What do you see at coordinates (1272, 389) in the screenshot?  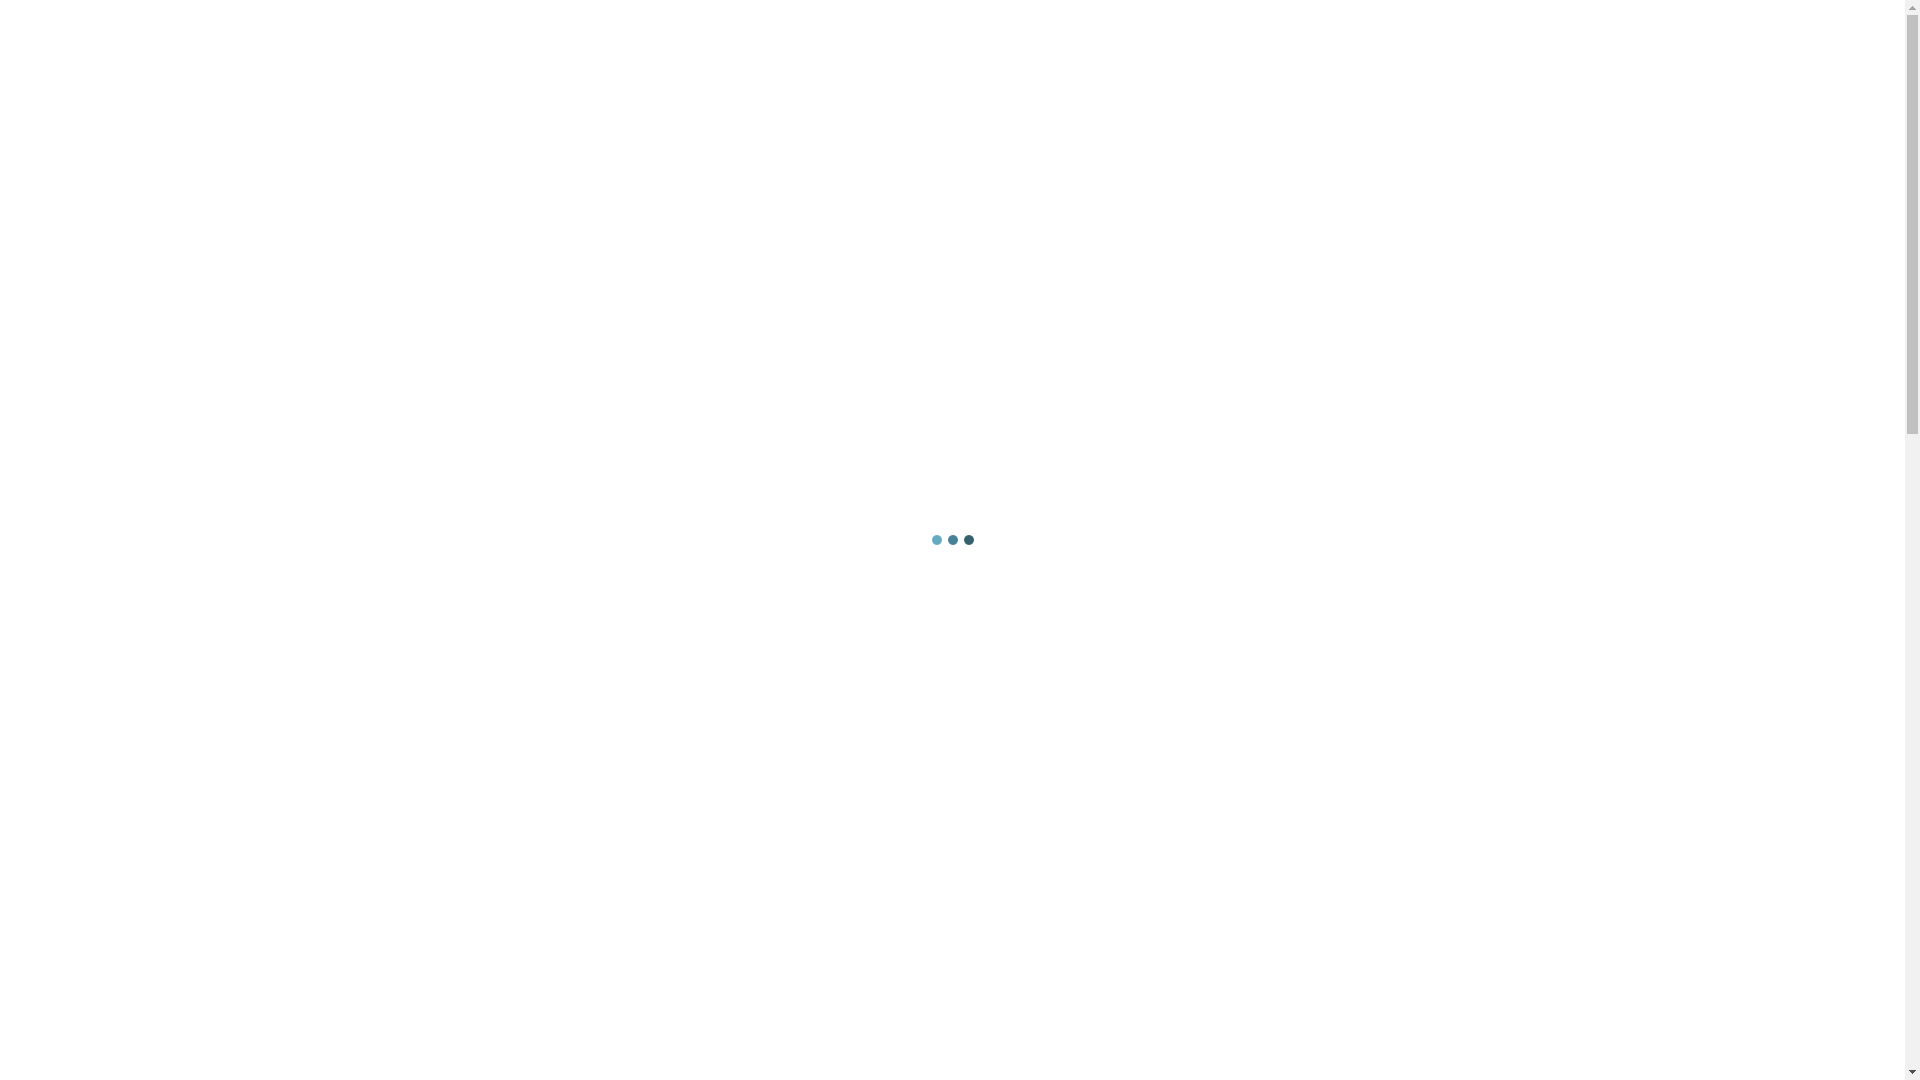 I see `Sources: Phils get closer Robertson, OF Marsh` at bounding box center [1272, 389].